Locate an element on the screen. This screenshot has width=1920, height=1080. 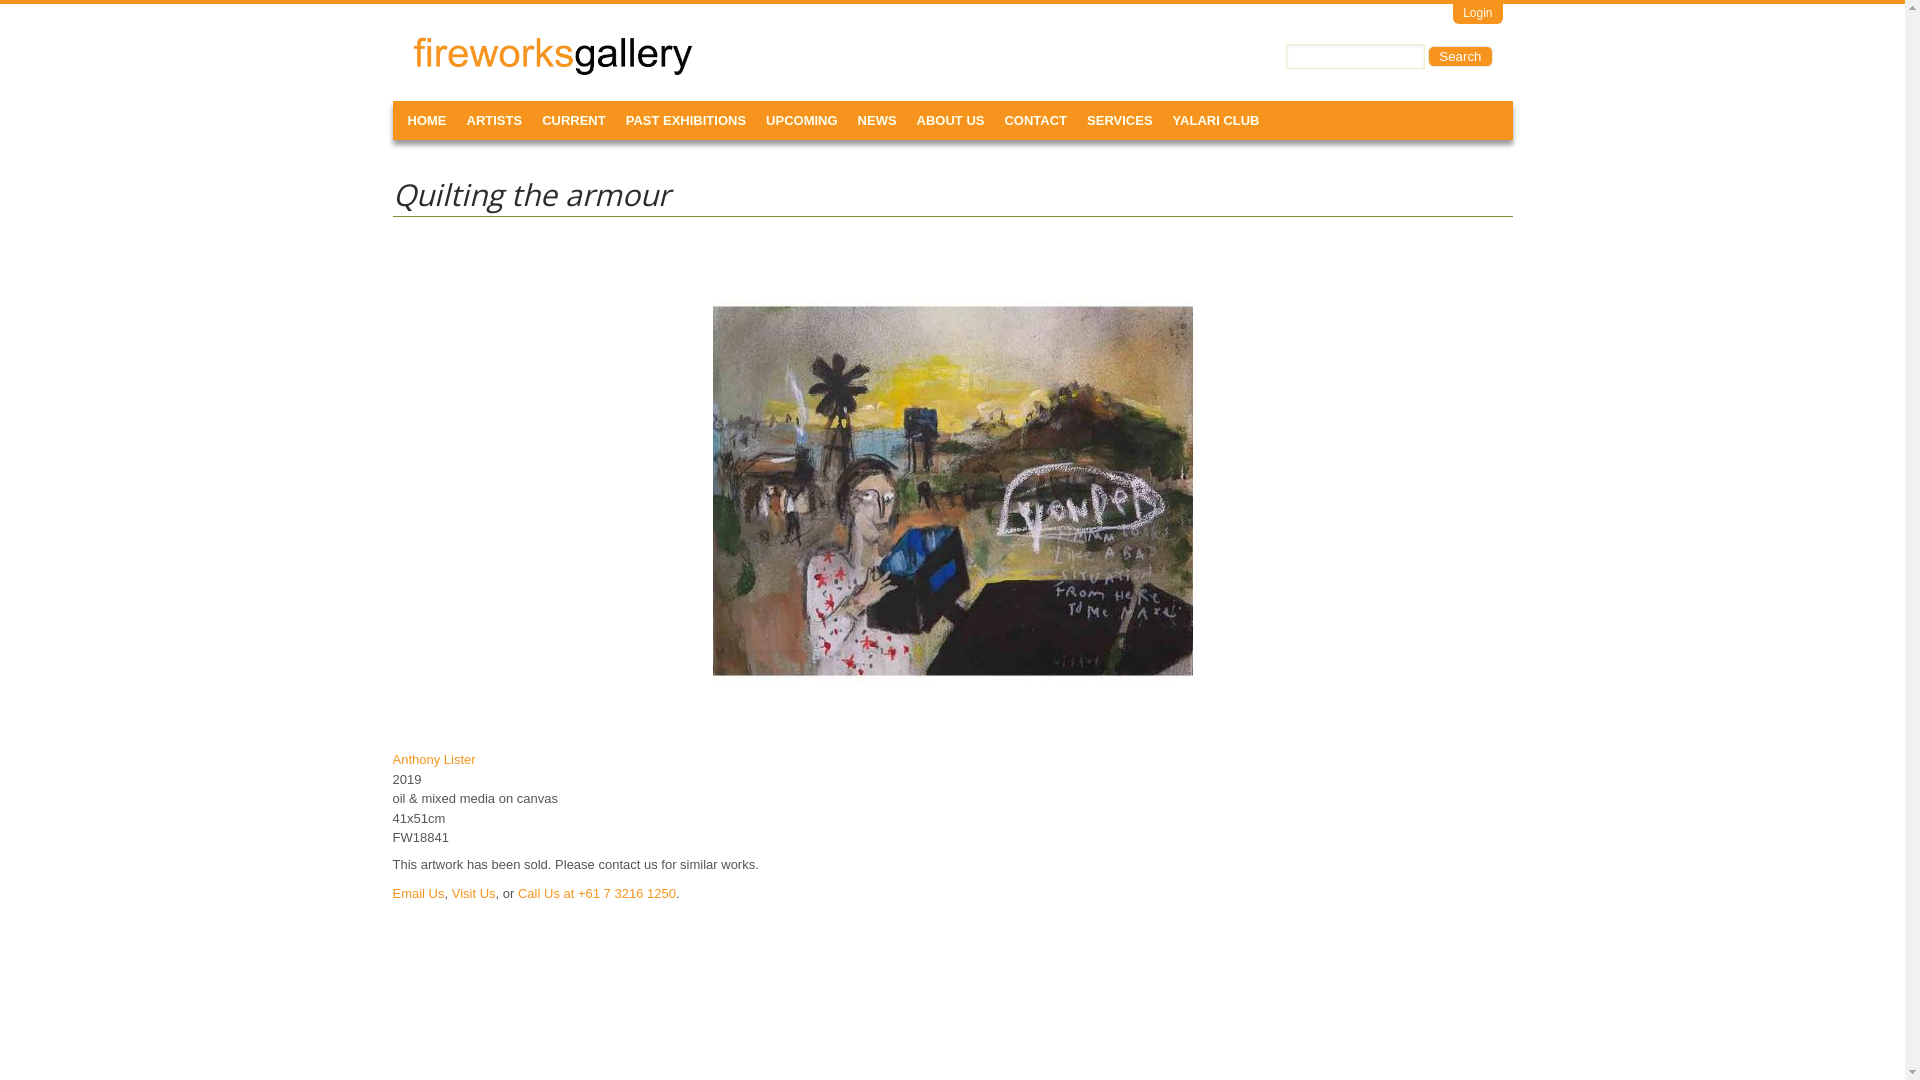
NEWS is located at coordinates (878, 120).